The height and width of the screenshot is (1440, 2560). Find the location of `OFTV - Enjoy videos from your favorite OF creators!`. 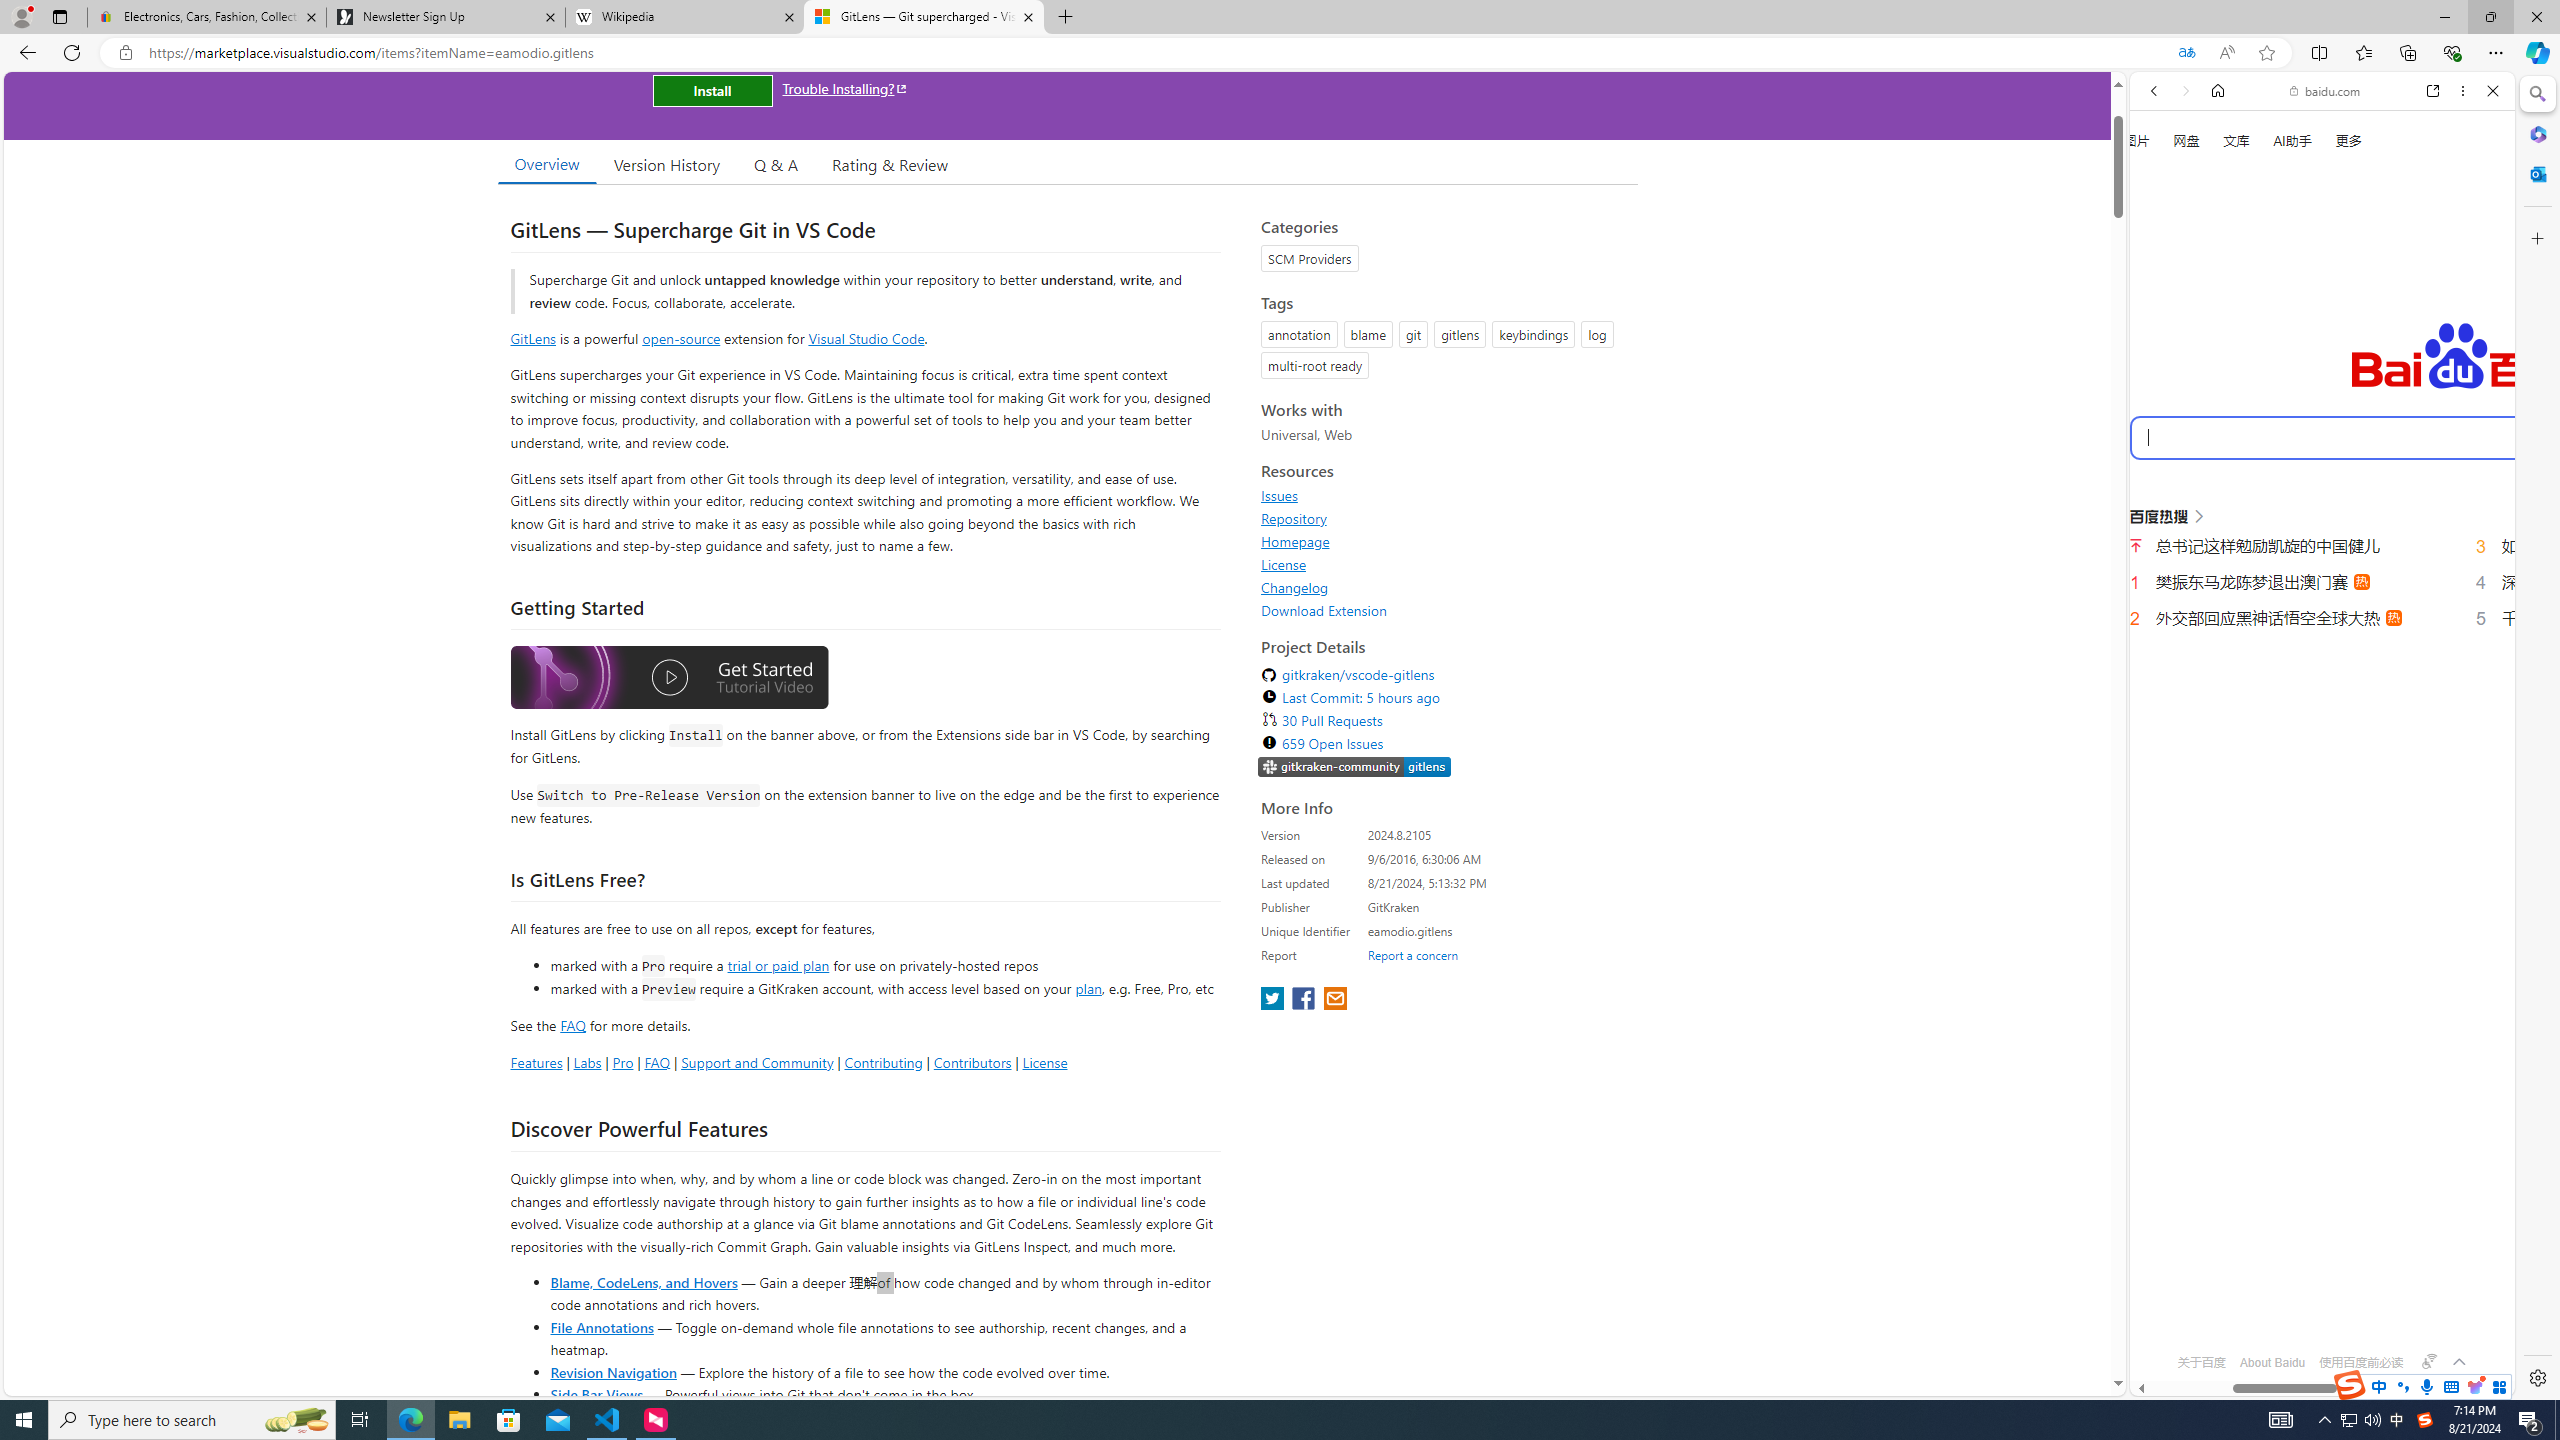

OFTV - Enjoy videos from your favorite OF creators! is located at coordinates (2314, 1325).